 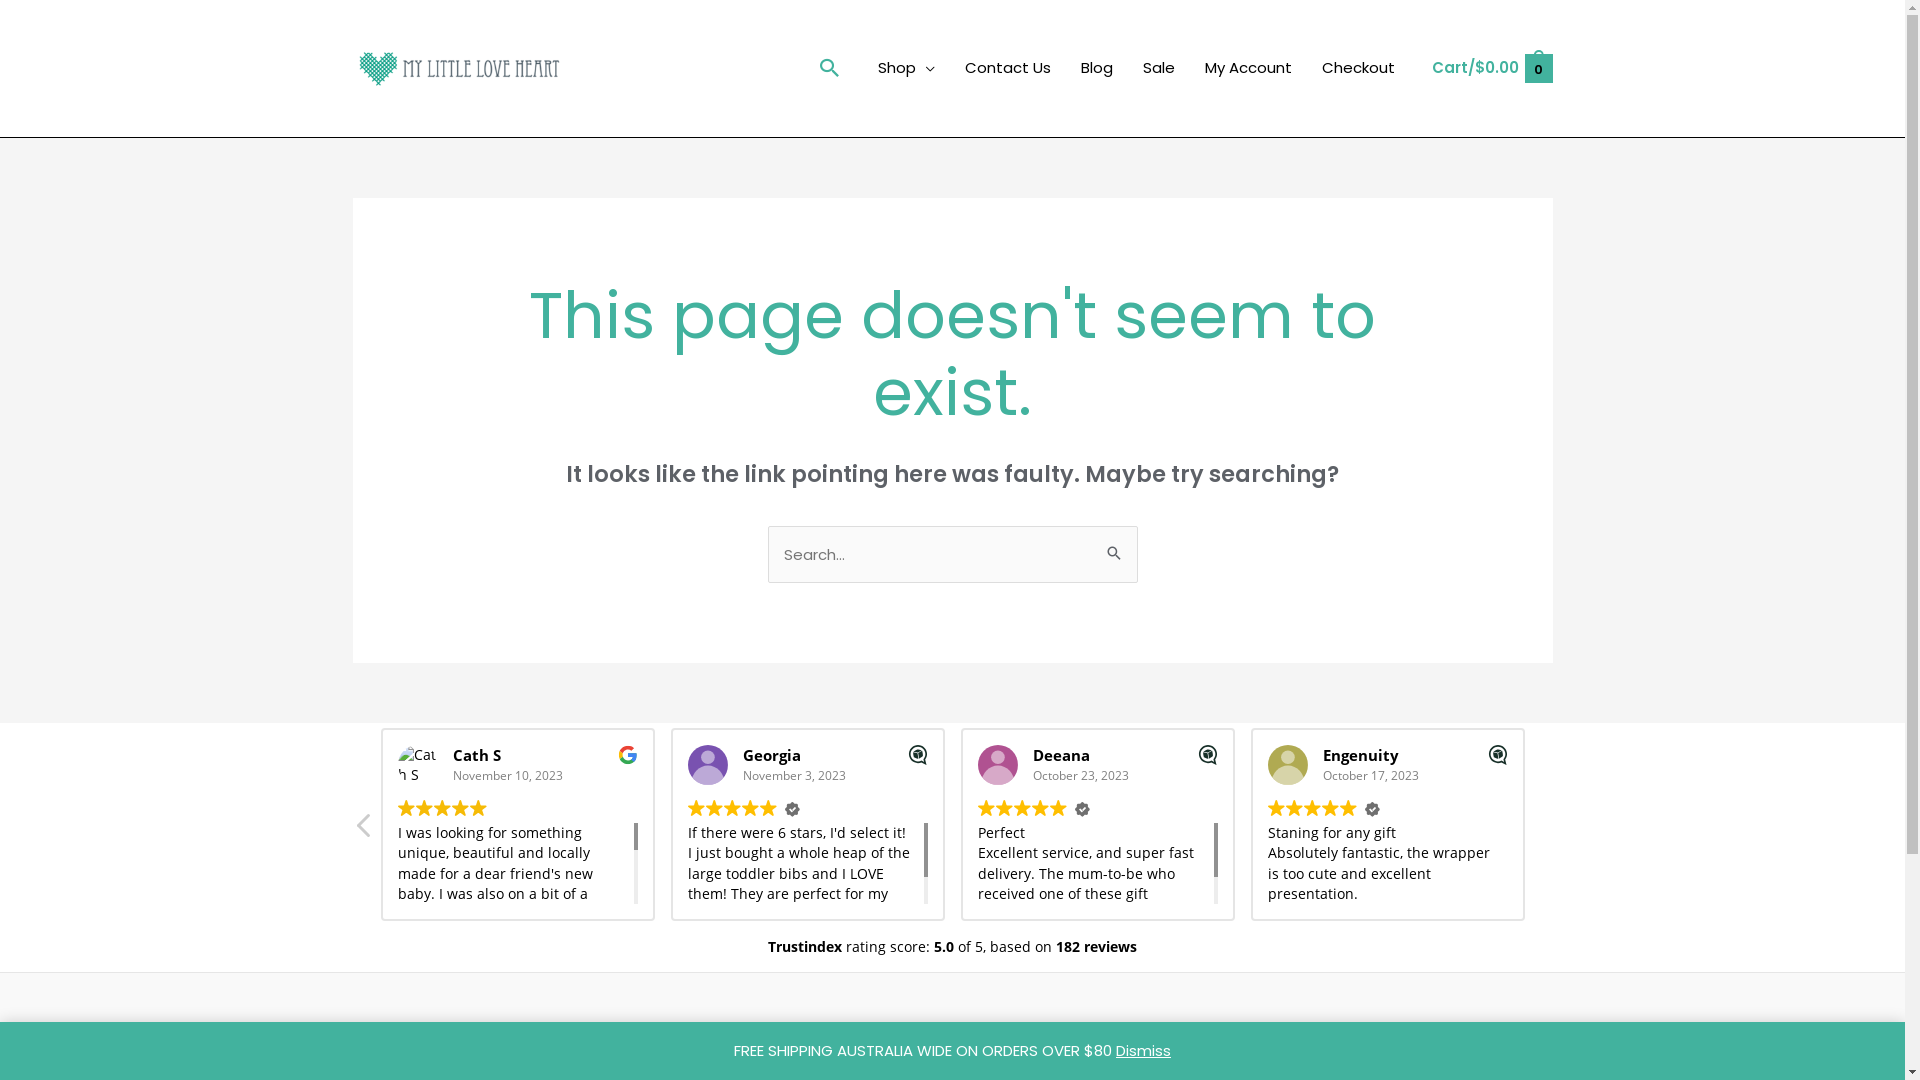 What do you see at coordinates (1114, 545) in the screenshot?
I see `Search` at bounding box center [1114, 545].